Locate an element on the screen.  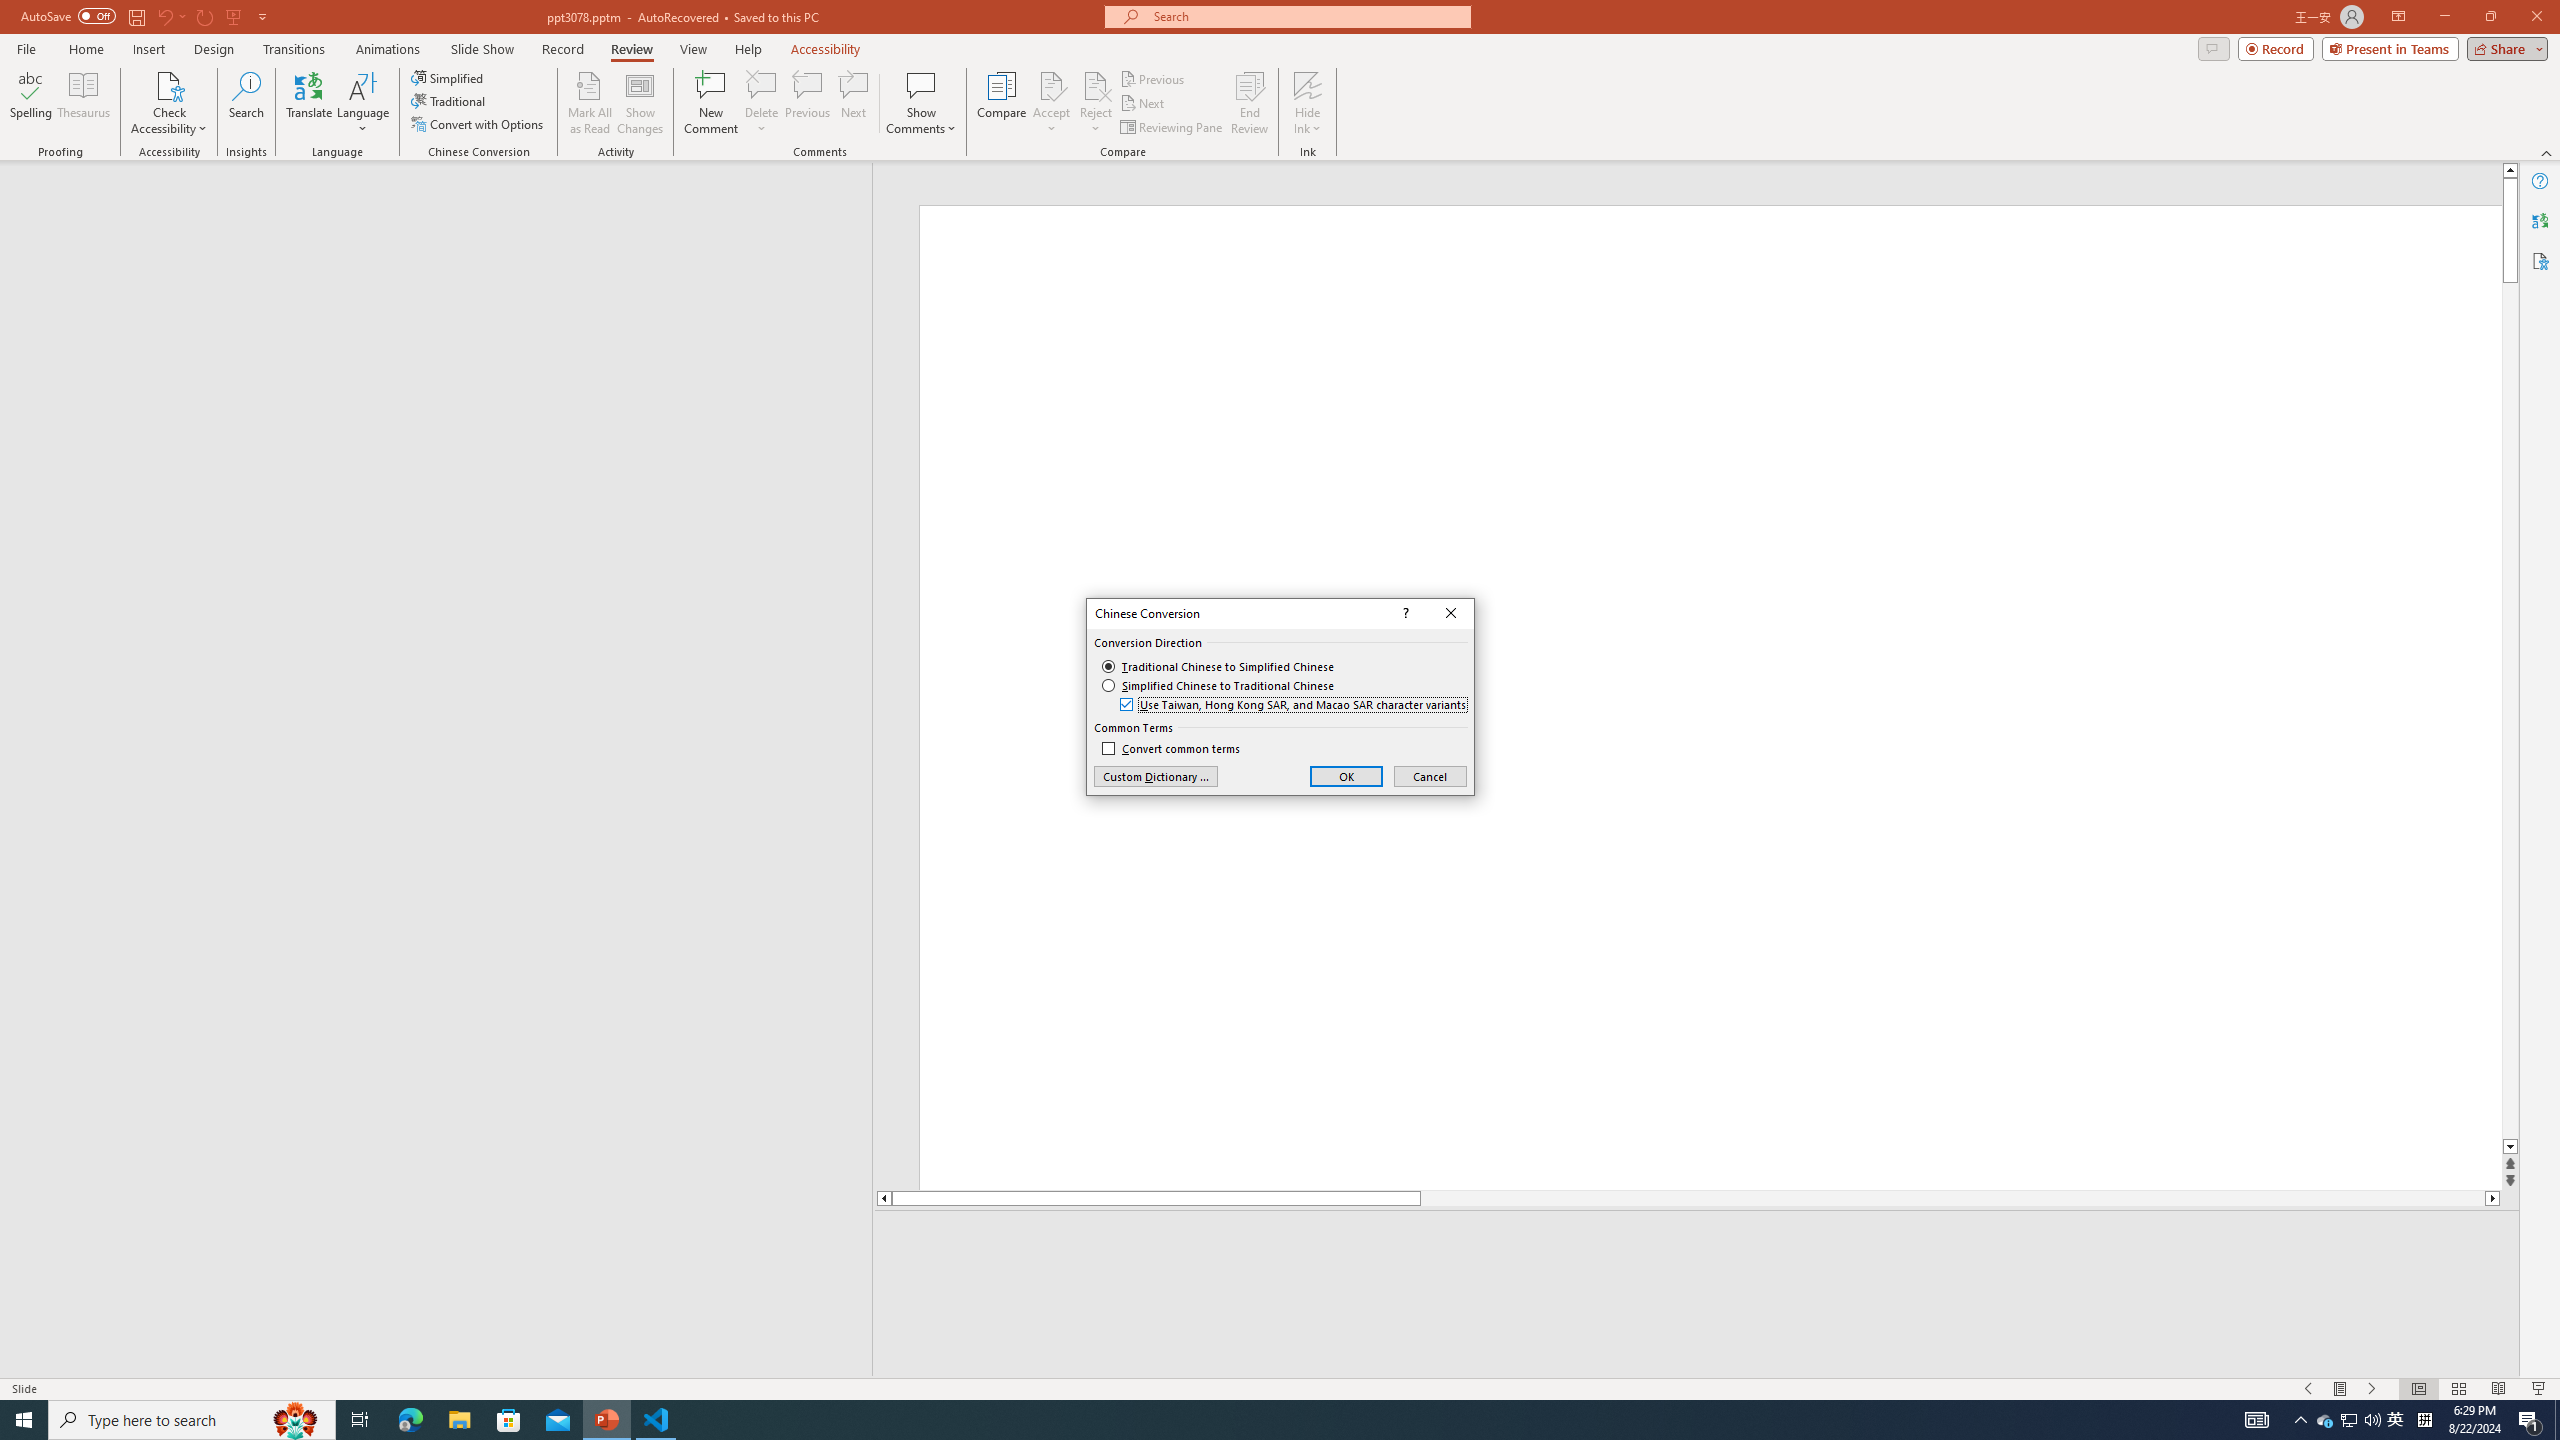
Previous is located at coordinates (1153, 78).